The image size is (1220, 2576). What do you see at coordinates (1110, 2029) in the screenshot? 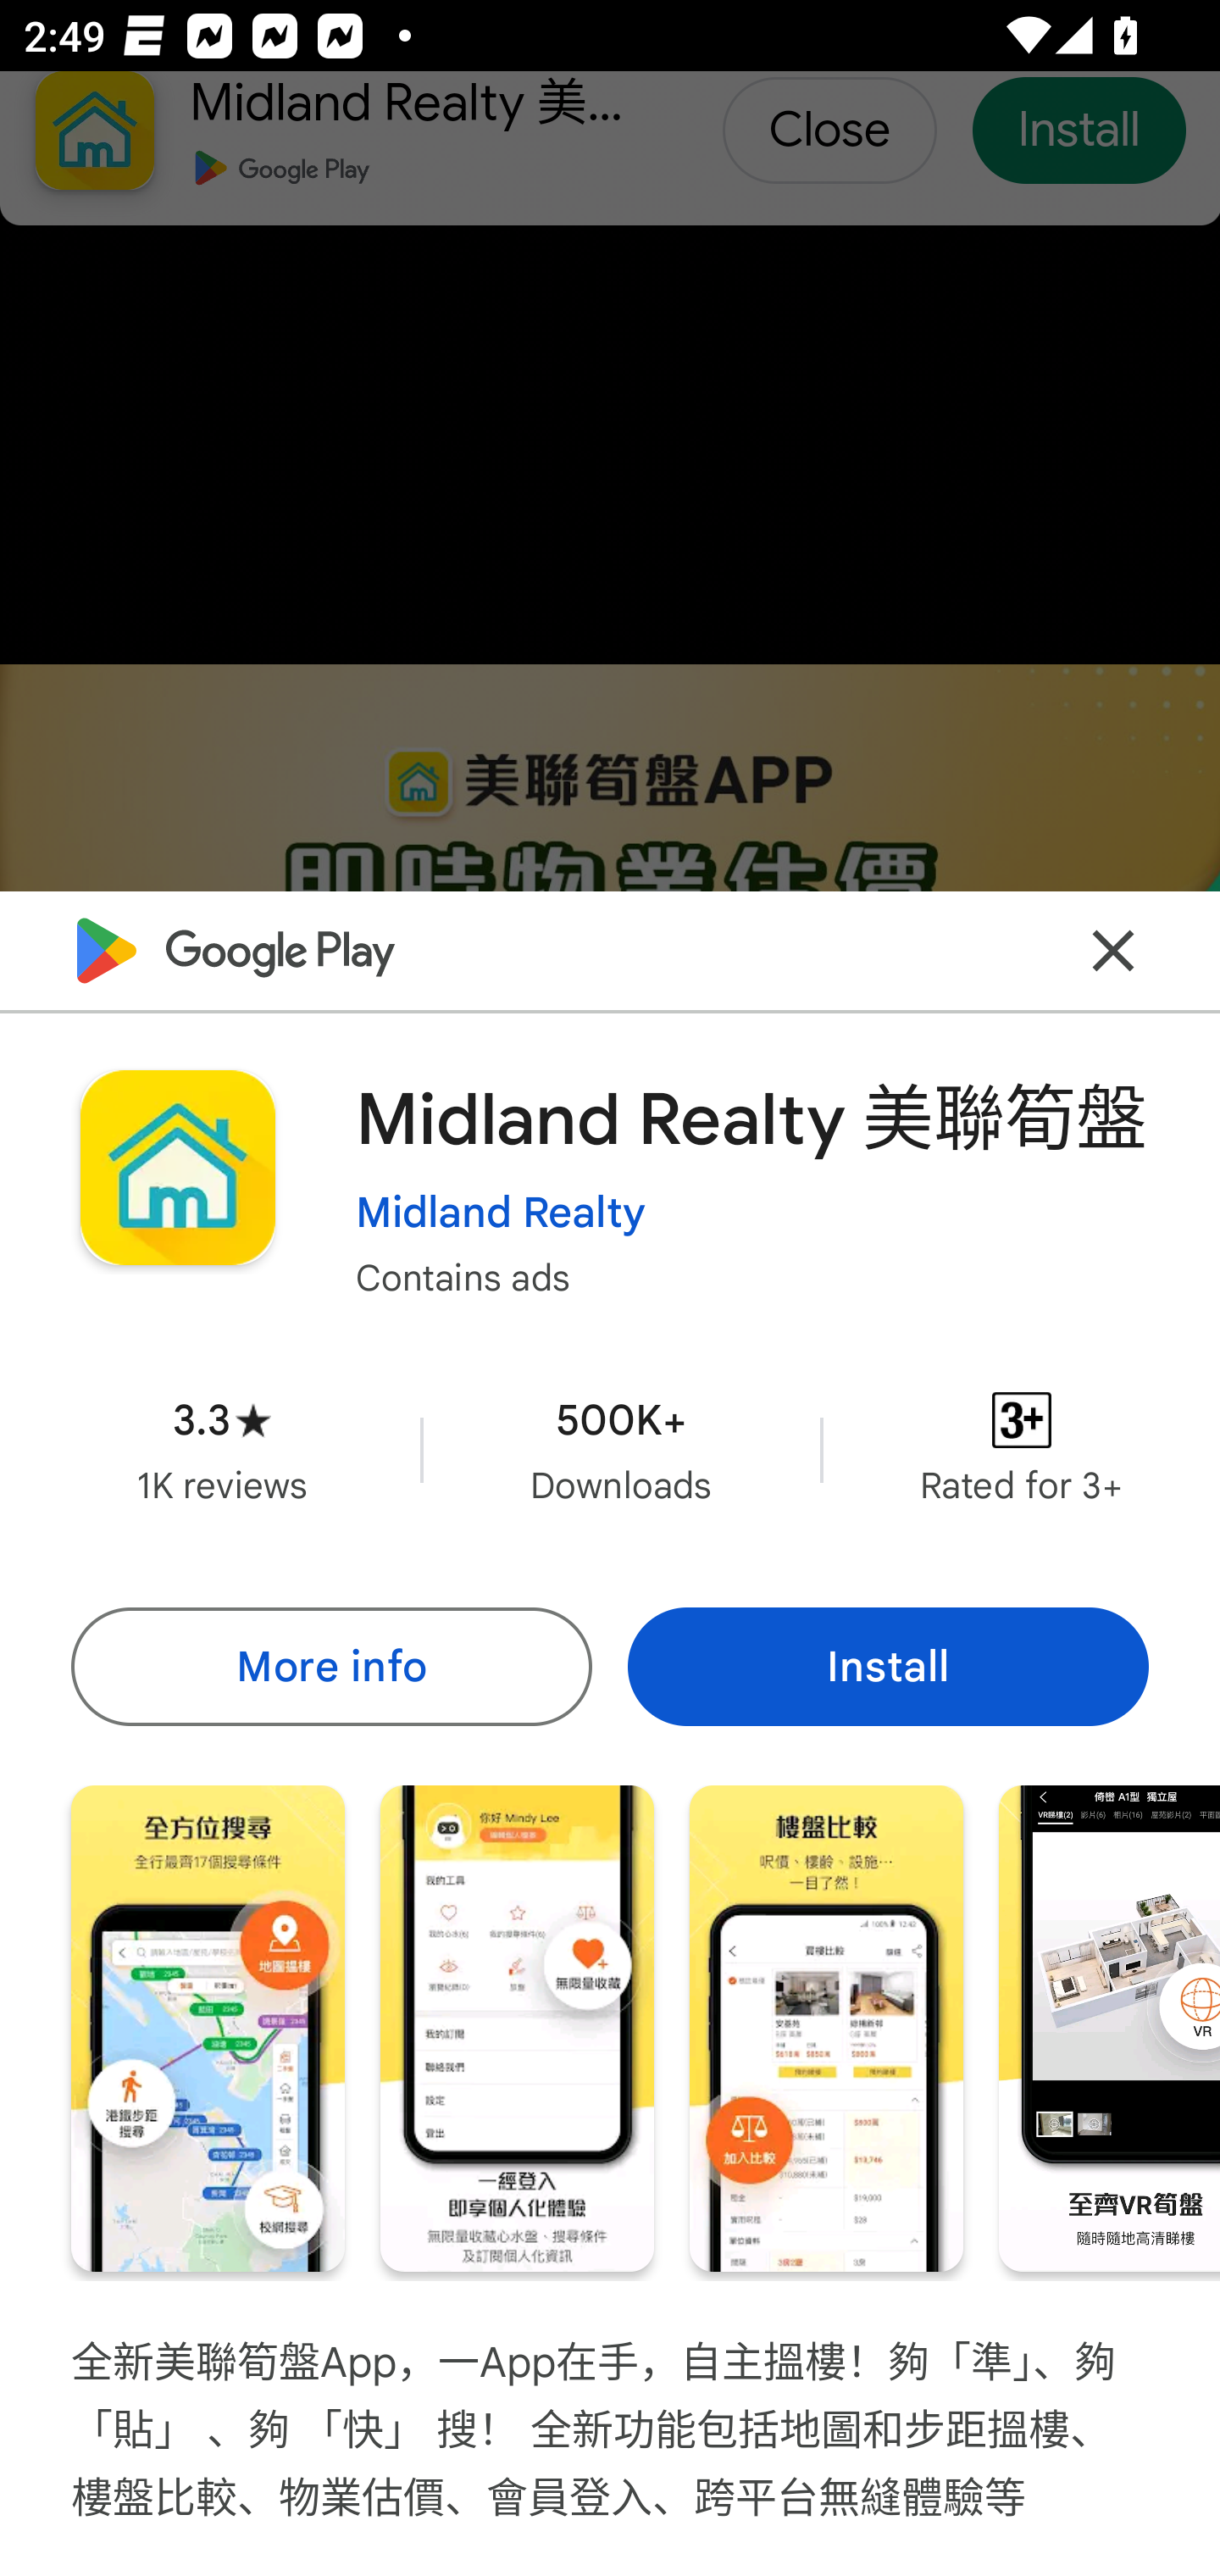
I see `Screenshot "4" of "7"` at bounding box center [1110, 2029].